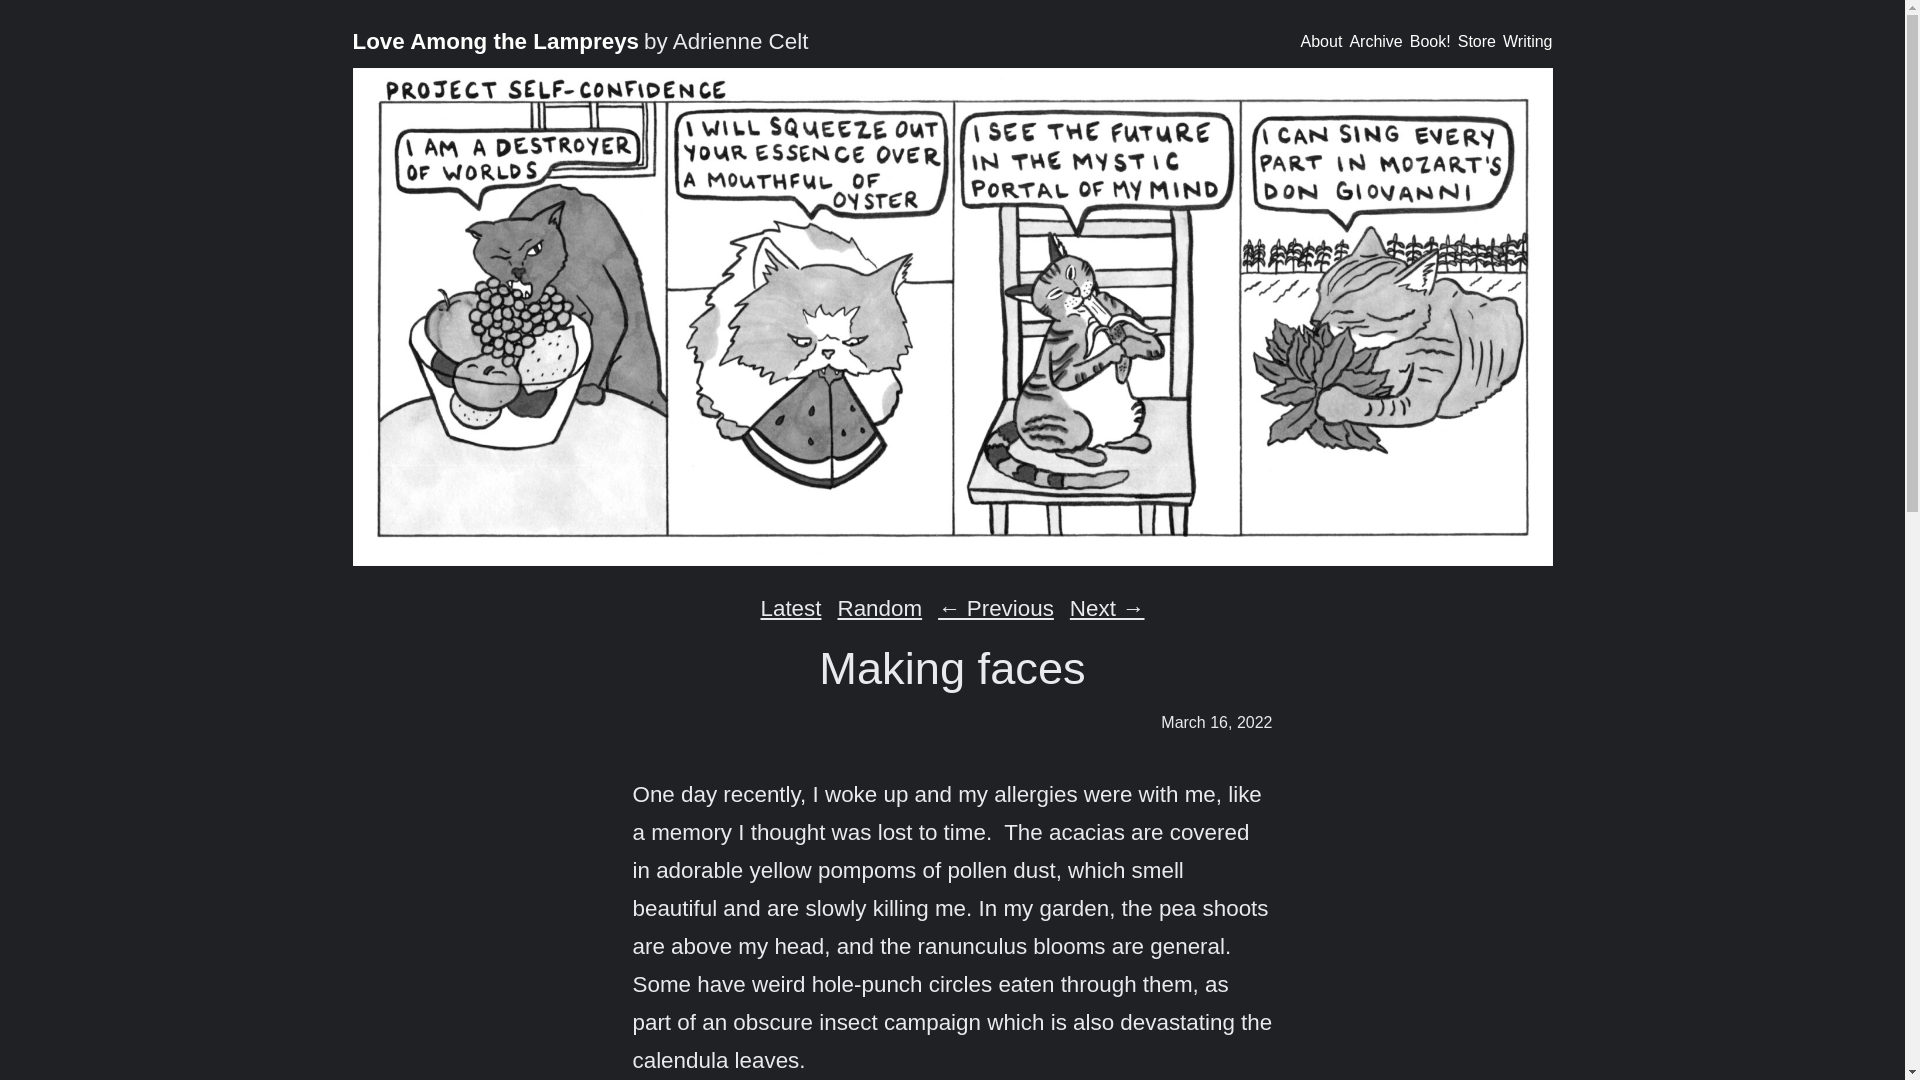 Image resolution: width=1920 pixels, height=1080 pixels. What do you see at coordinates (1430, 42) in the screenshot?
I see `Book!` at bounding box center [1430, 42].